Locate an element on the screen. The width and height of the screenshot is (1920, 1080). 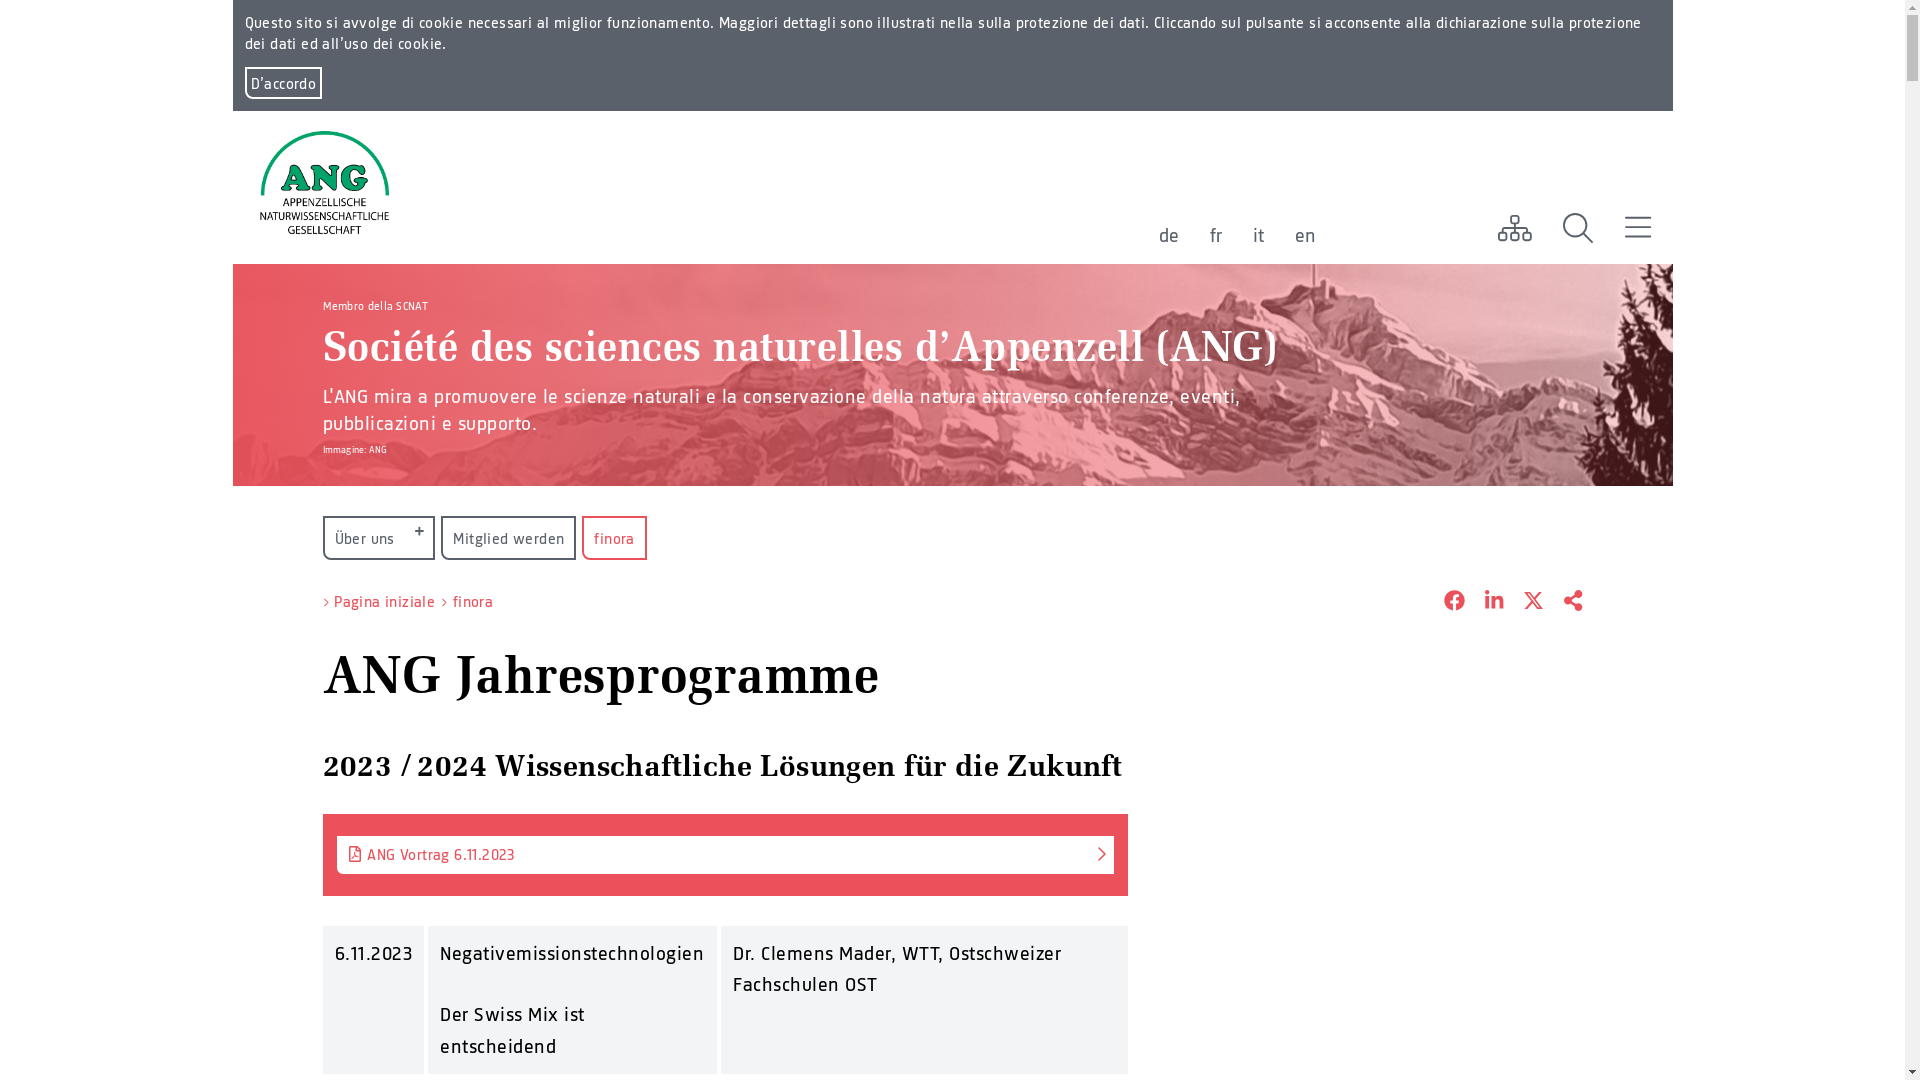
Condividi come link breve is located at coordinates (1563, 602).